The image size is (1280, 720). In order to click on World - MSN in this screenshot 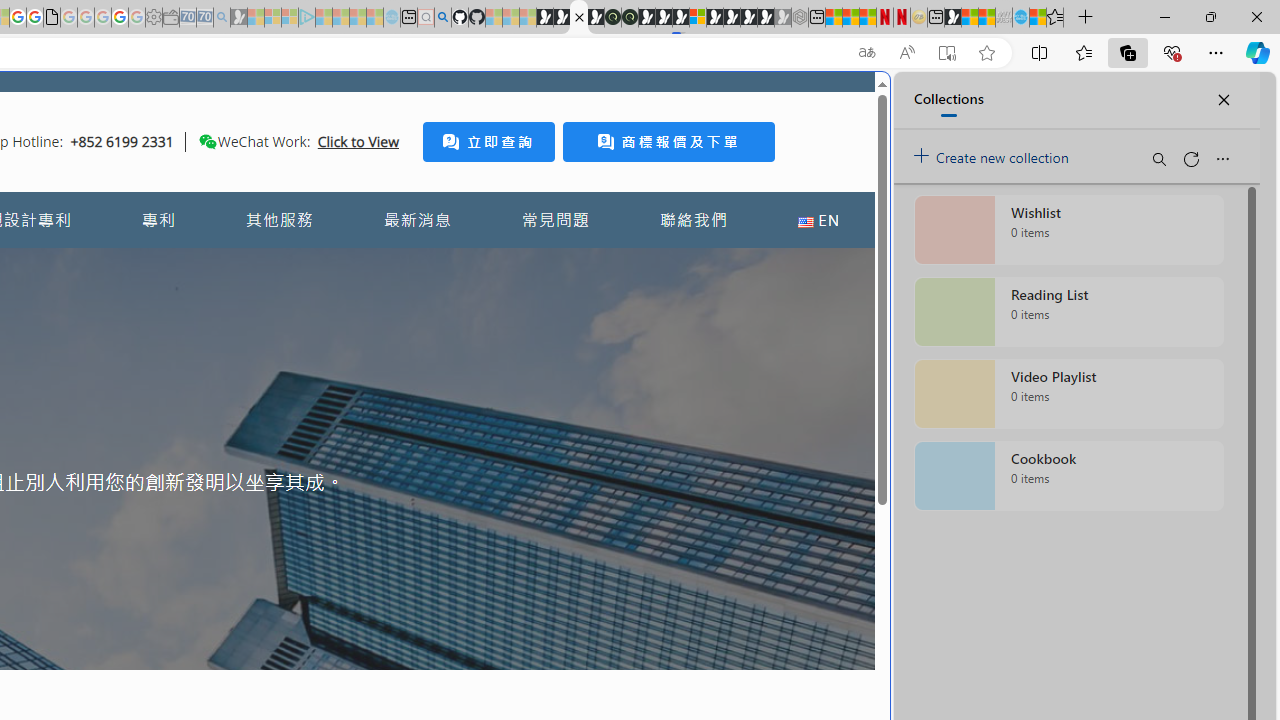, I will do `click(970, 18)`.